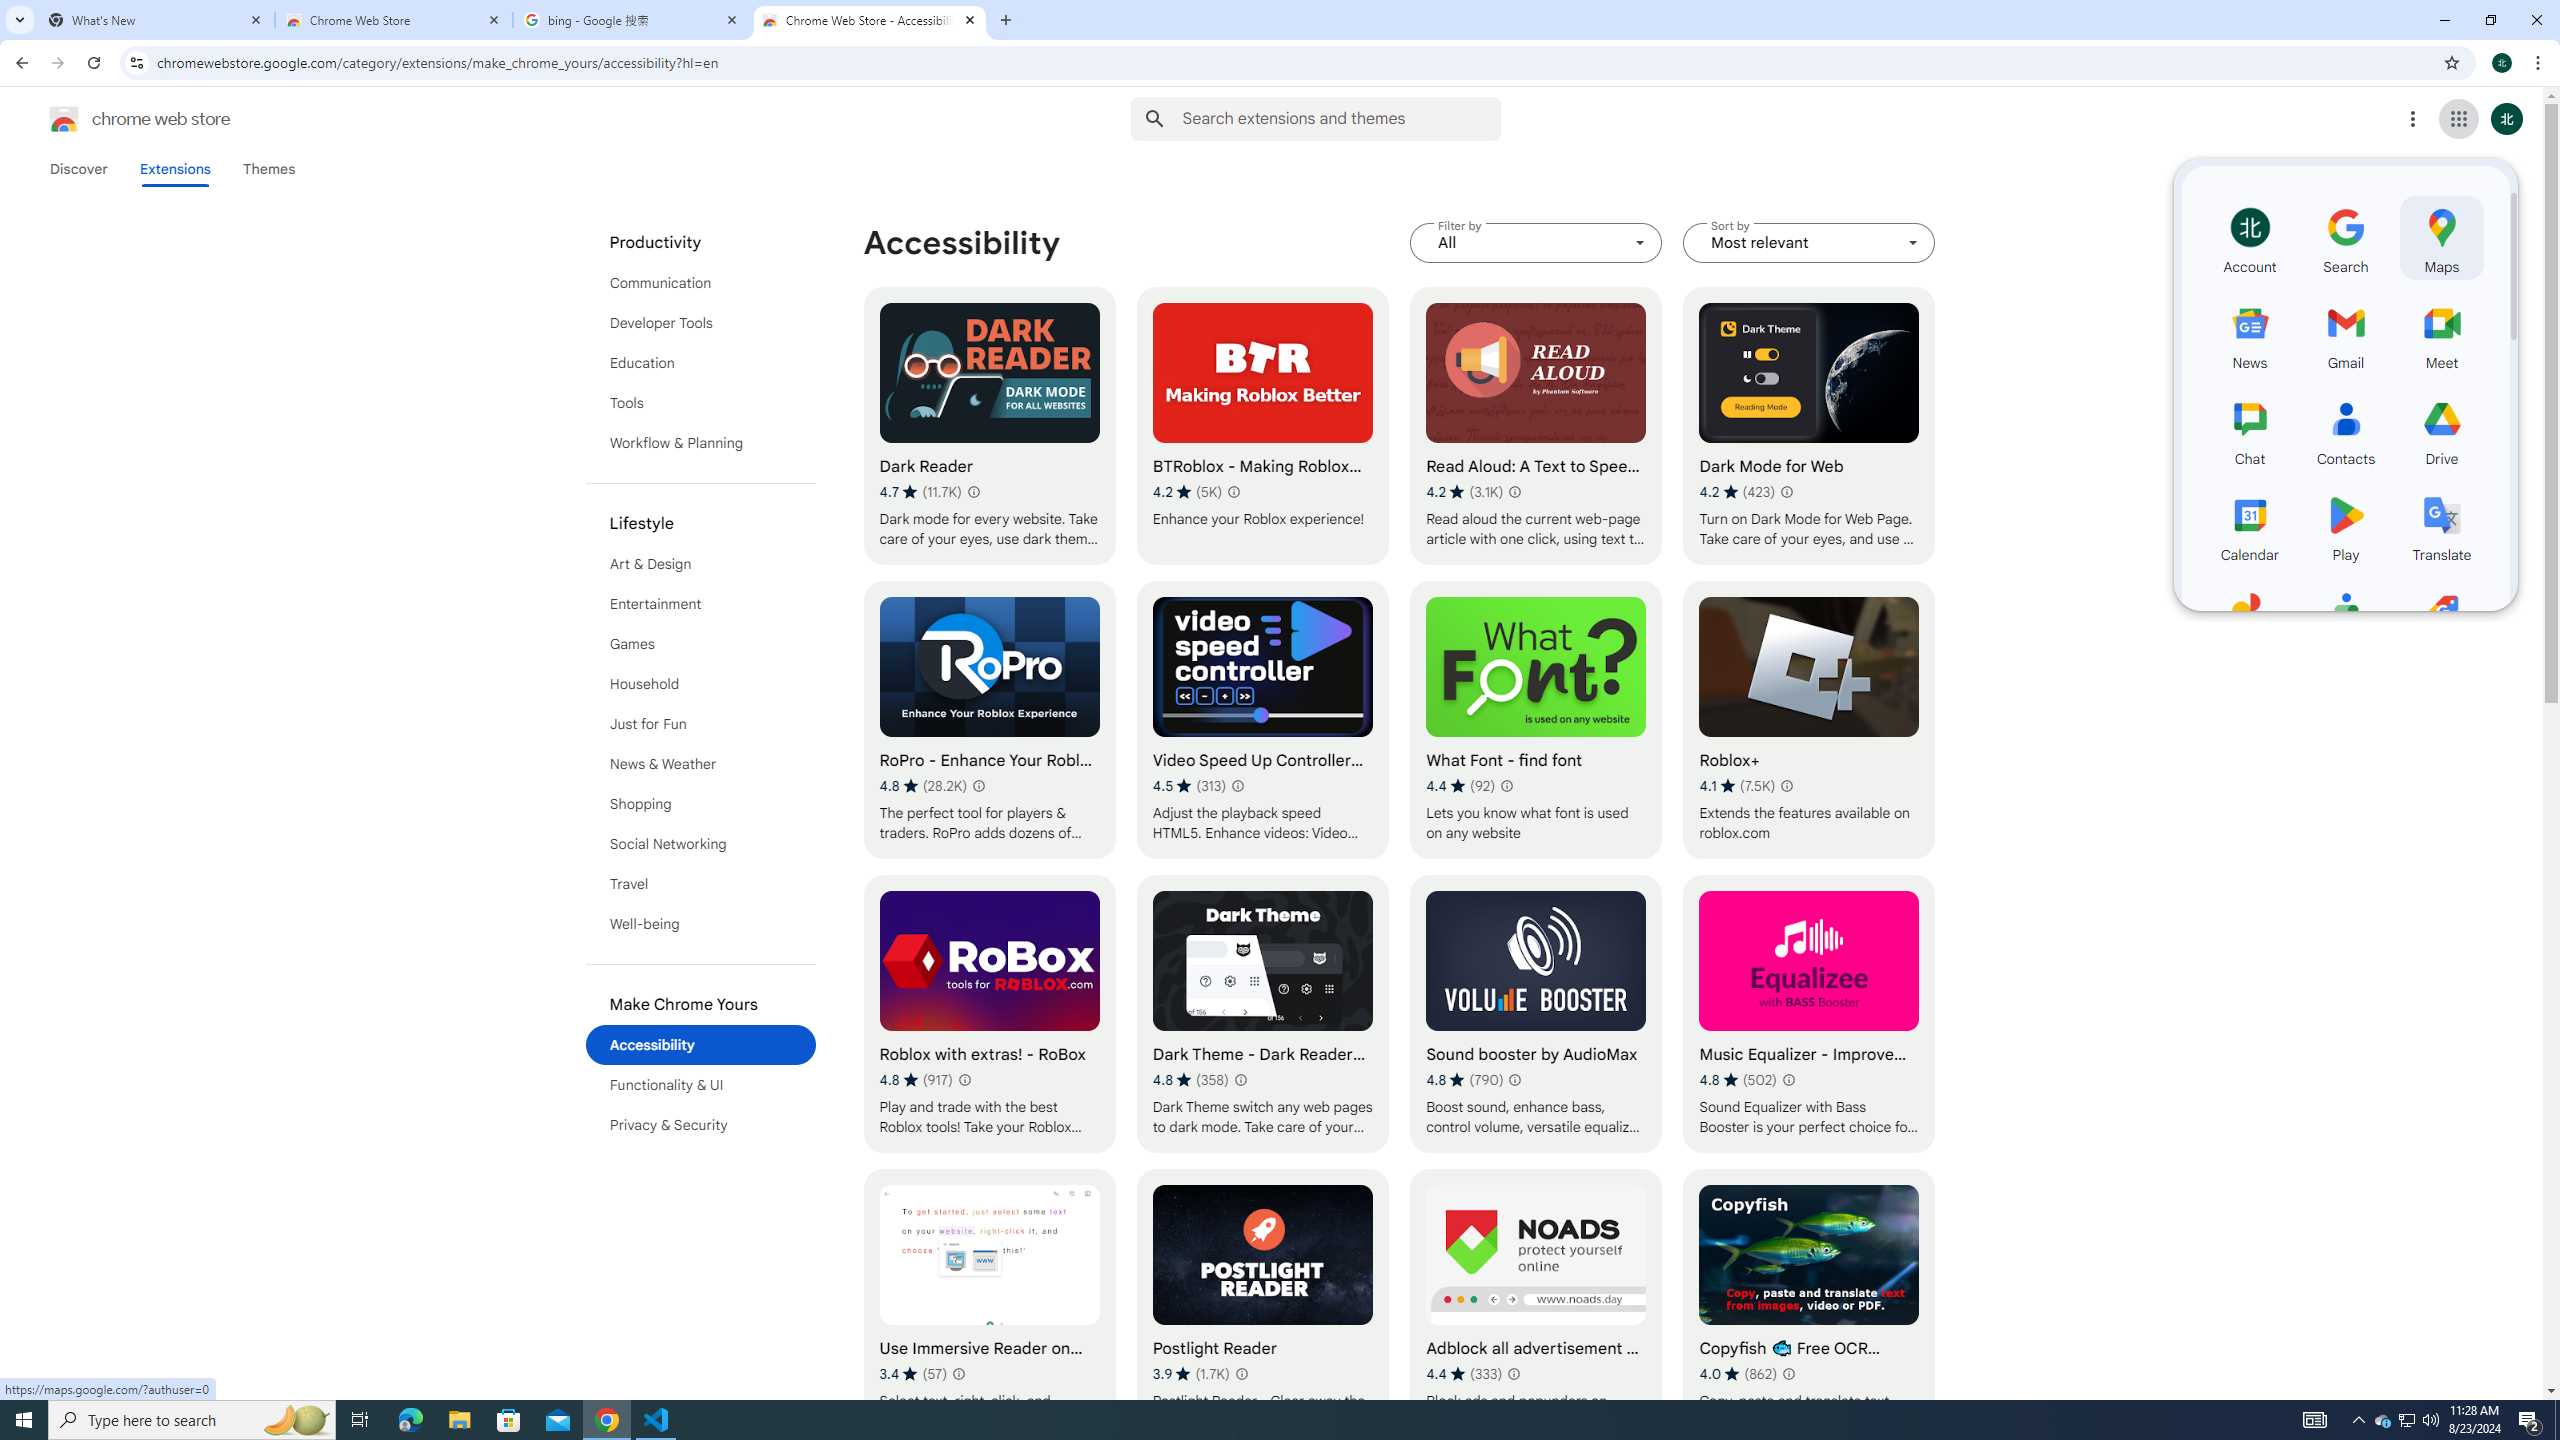 Image resolution: width=2560 pixels, height=1440 pixels. I want to click on Average rating 4.8 out of 5 stars. 790 ratings., so click(1465, 1080).